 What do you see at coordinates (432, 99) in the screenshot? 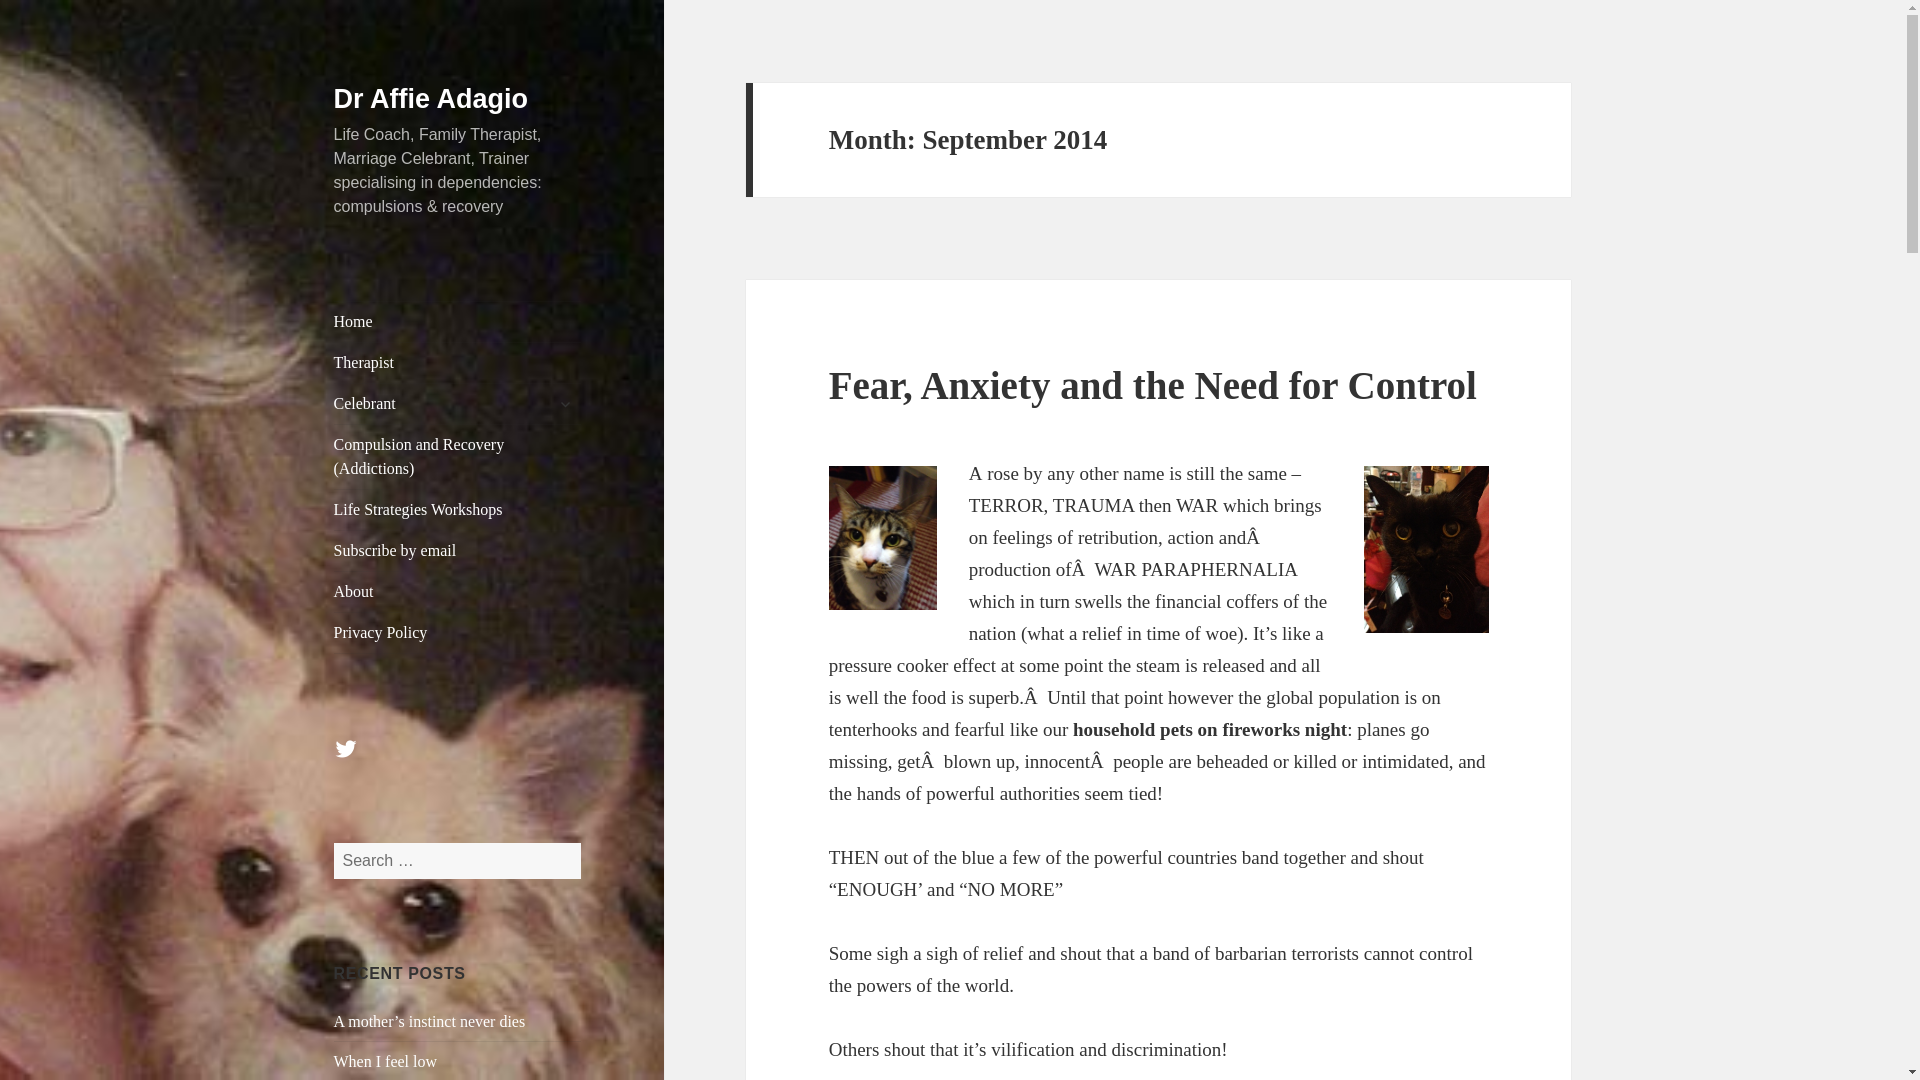
I see `Dr Affie Adagio` at bounding box center [432, 99].